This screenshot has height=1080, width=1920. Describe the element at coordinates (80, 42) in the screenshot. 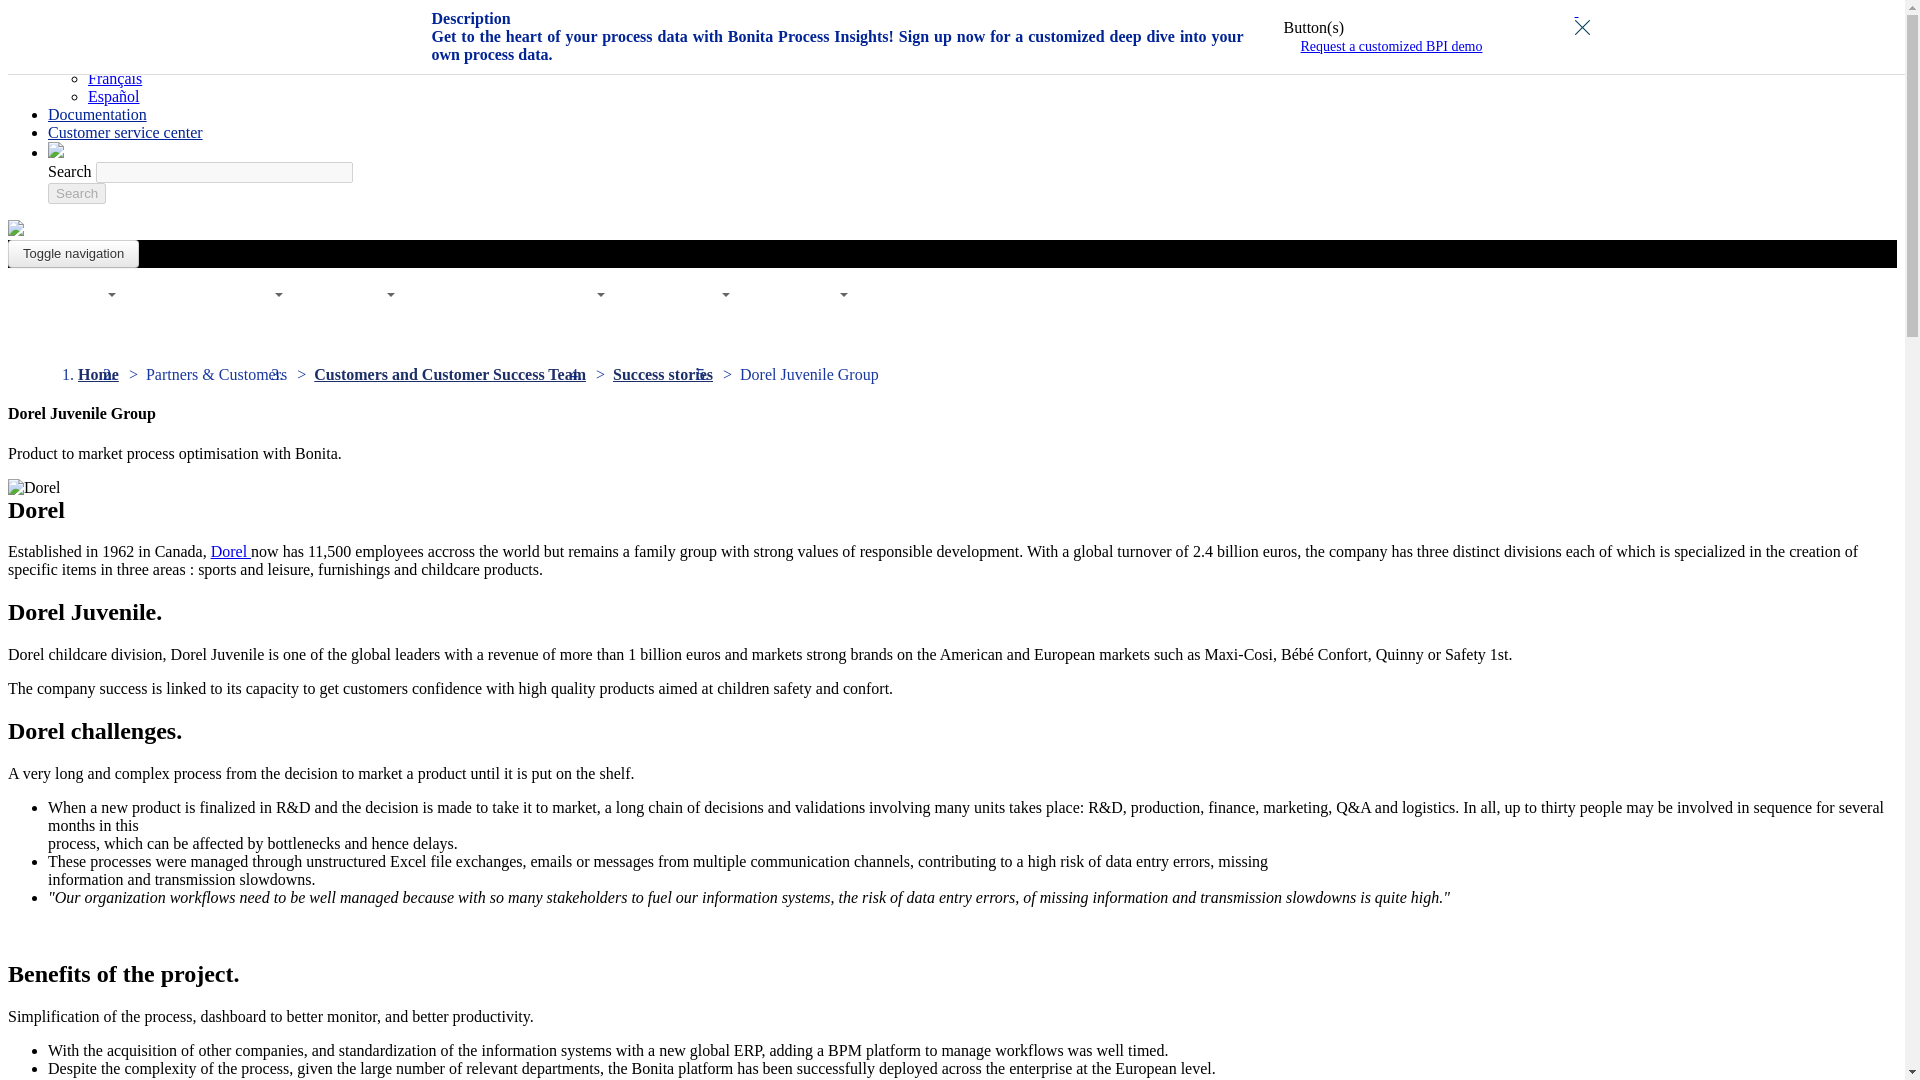

I see `Language` at that location.